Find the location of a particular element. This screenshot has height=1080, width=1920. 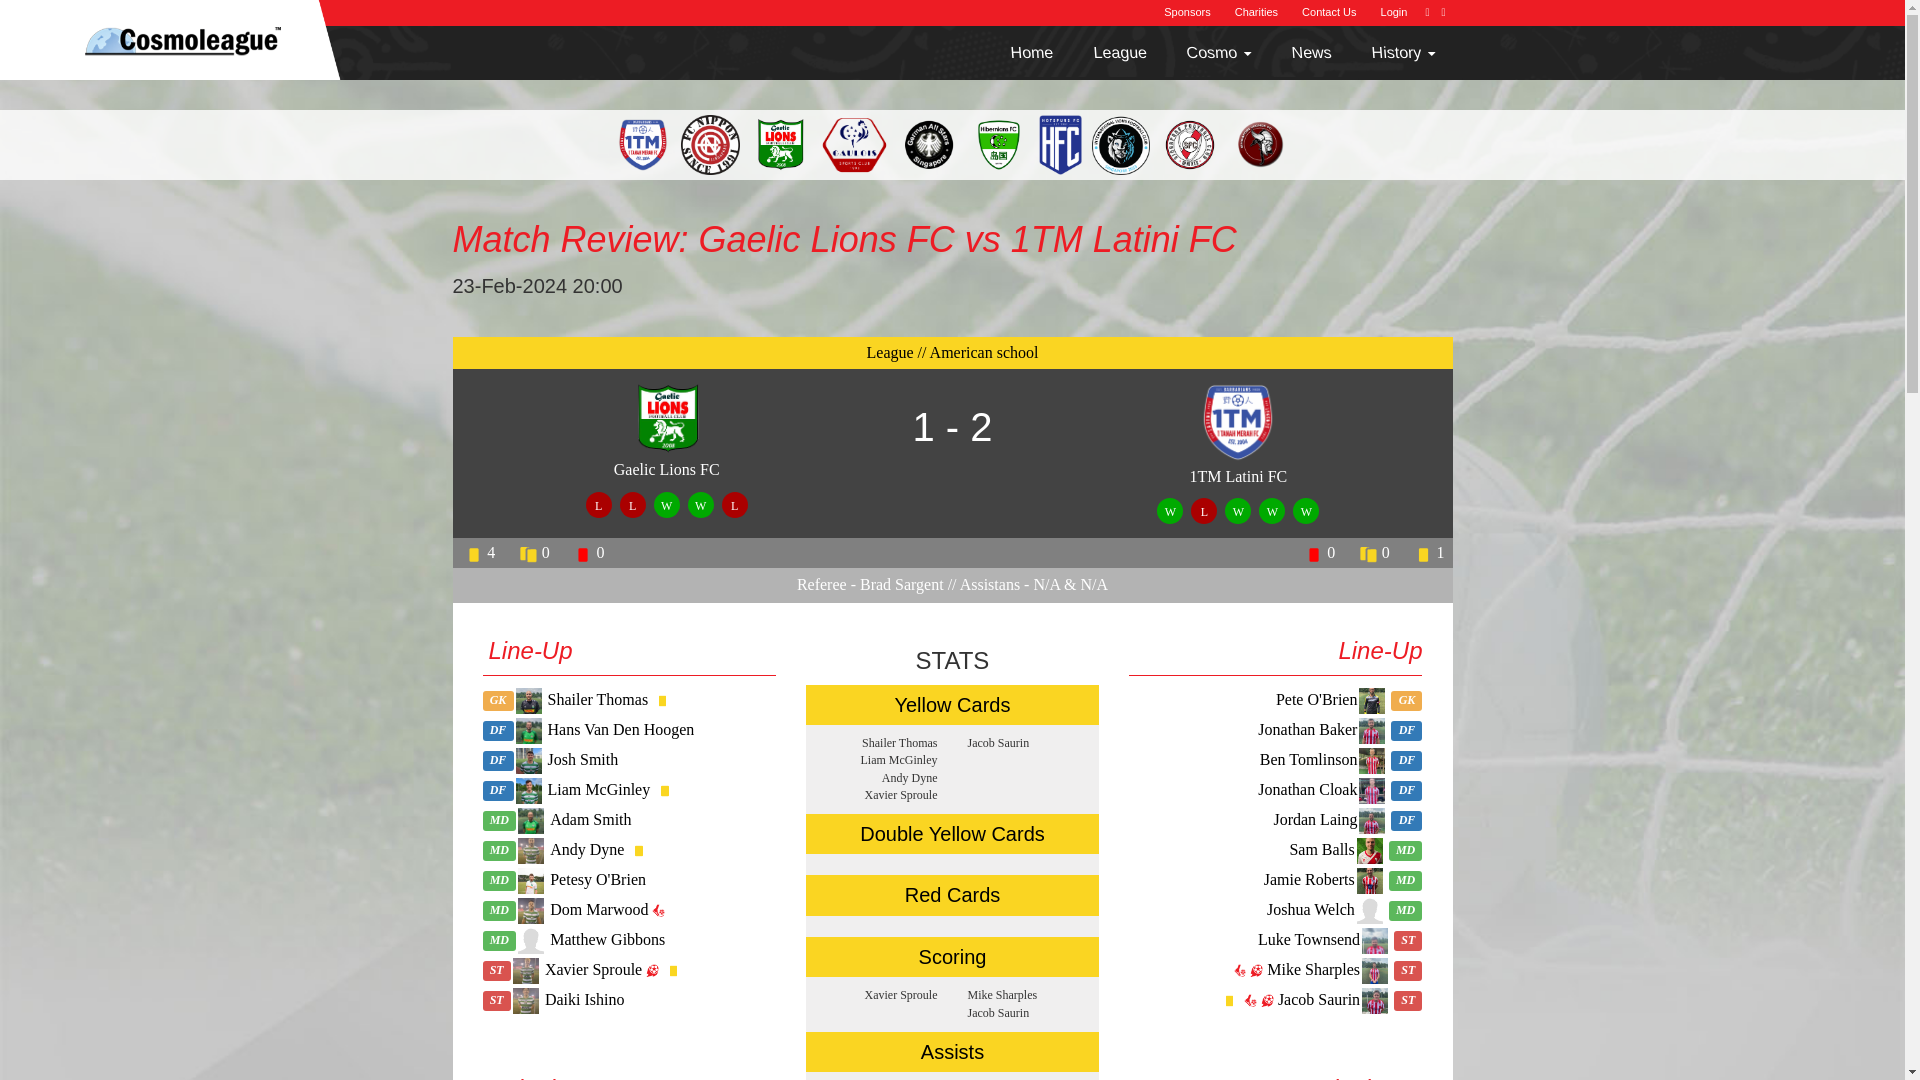

	Hibernians FC 2 is located at coordinates (1238, 510).